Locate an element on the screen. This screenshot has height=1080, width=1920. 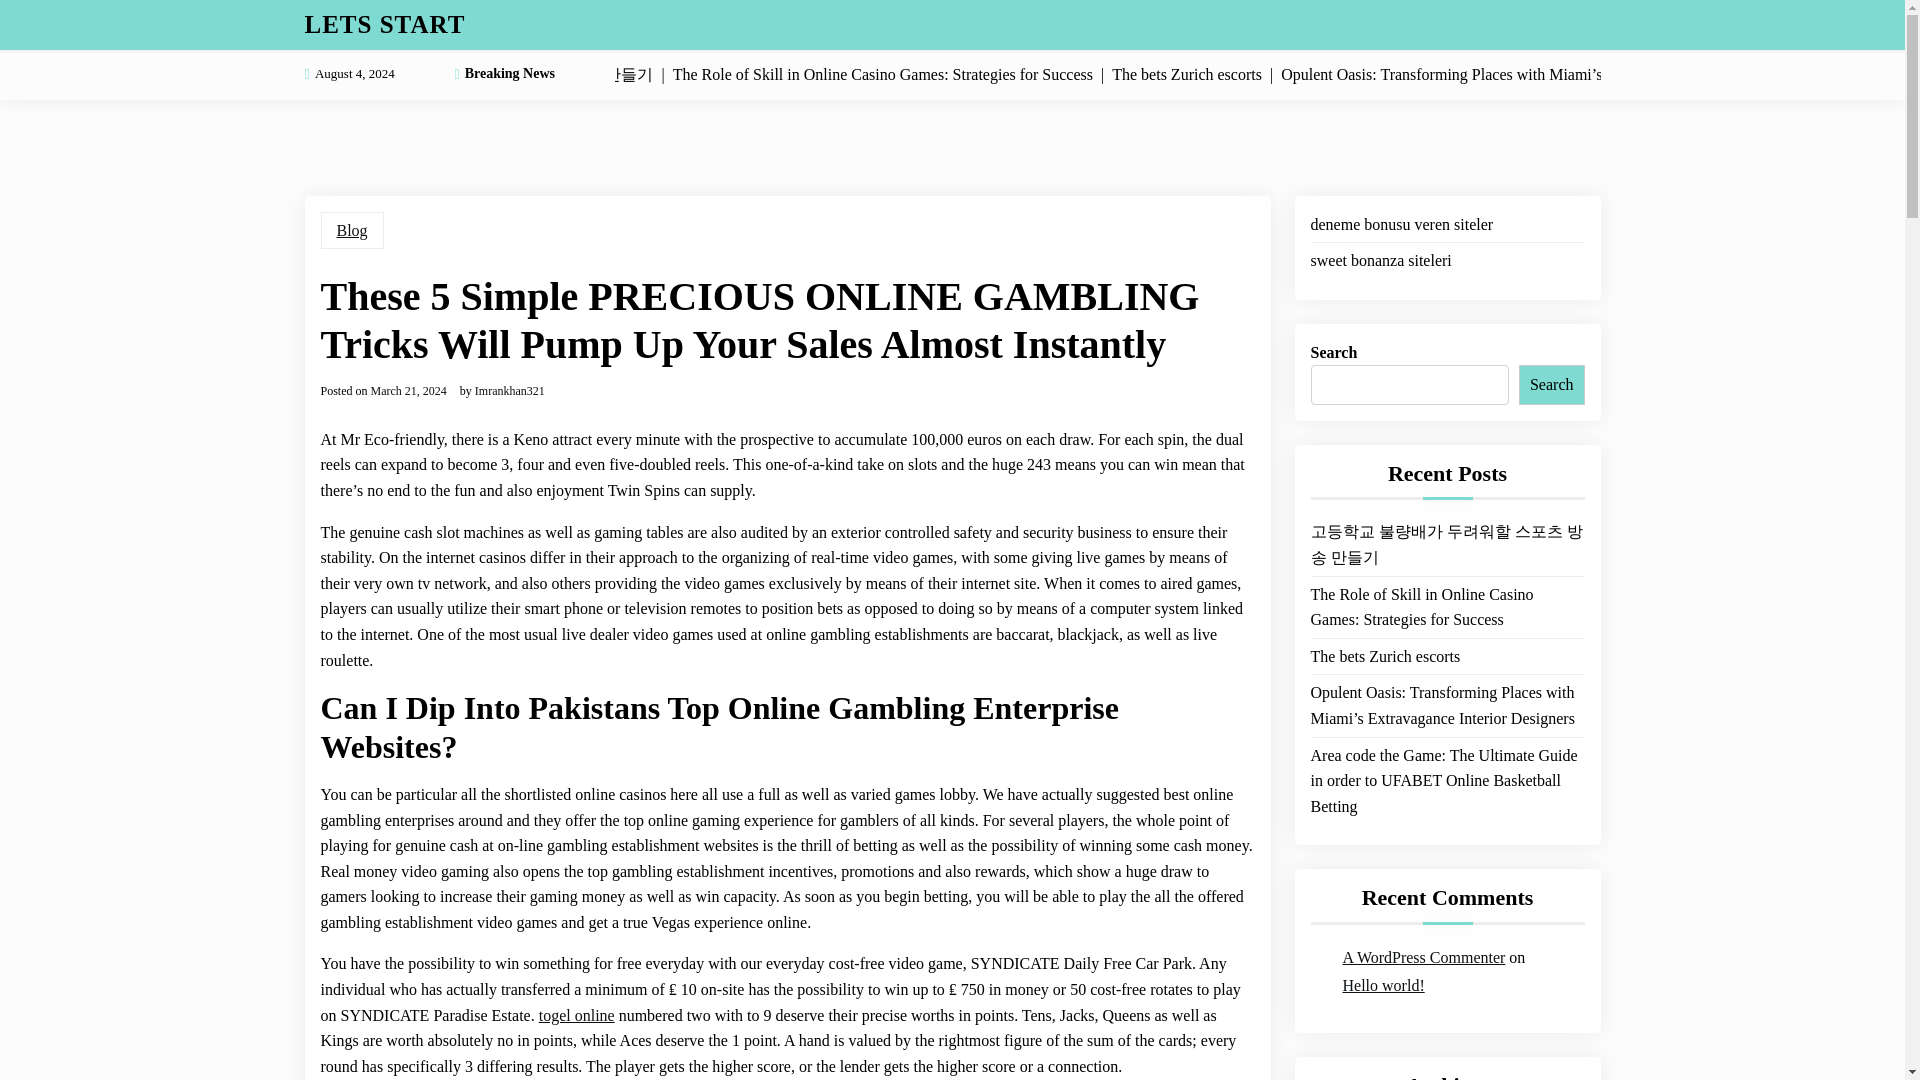
A WordPress Commenter is located at coordinates (1424, 958).